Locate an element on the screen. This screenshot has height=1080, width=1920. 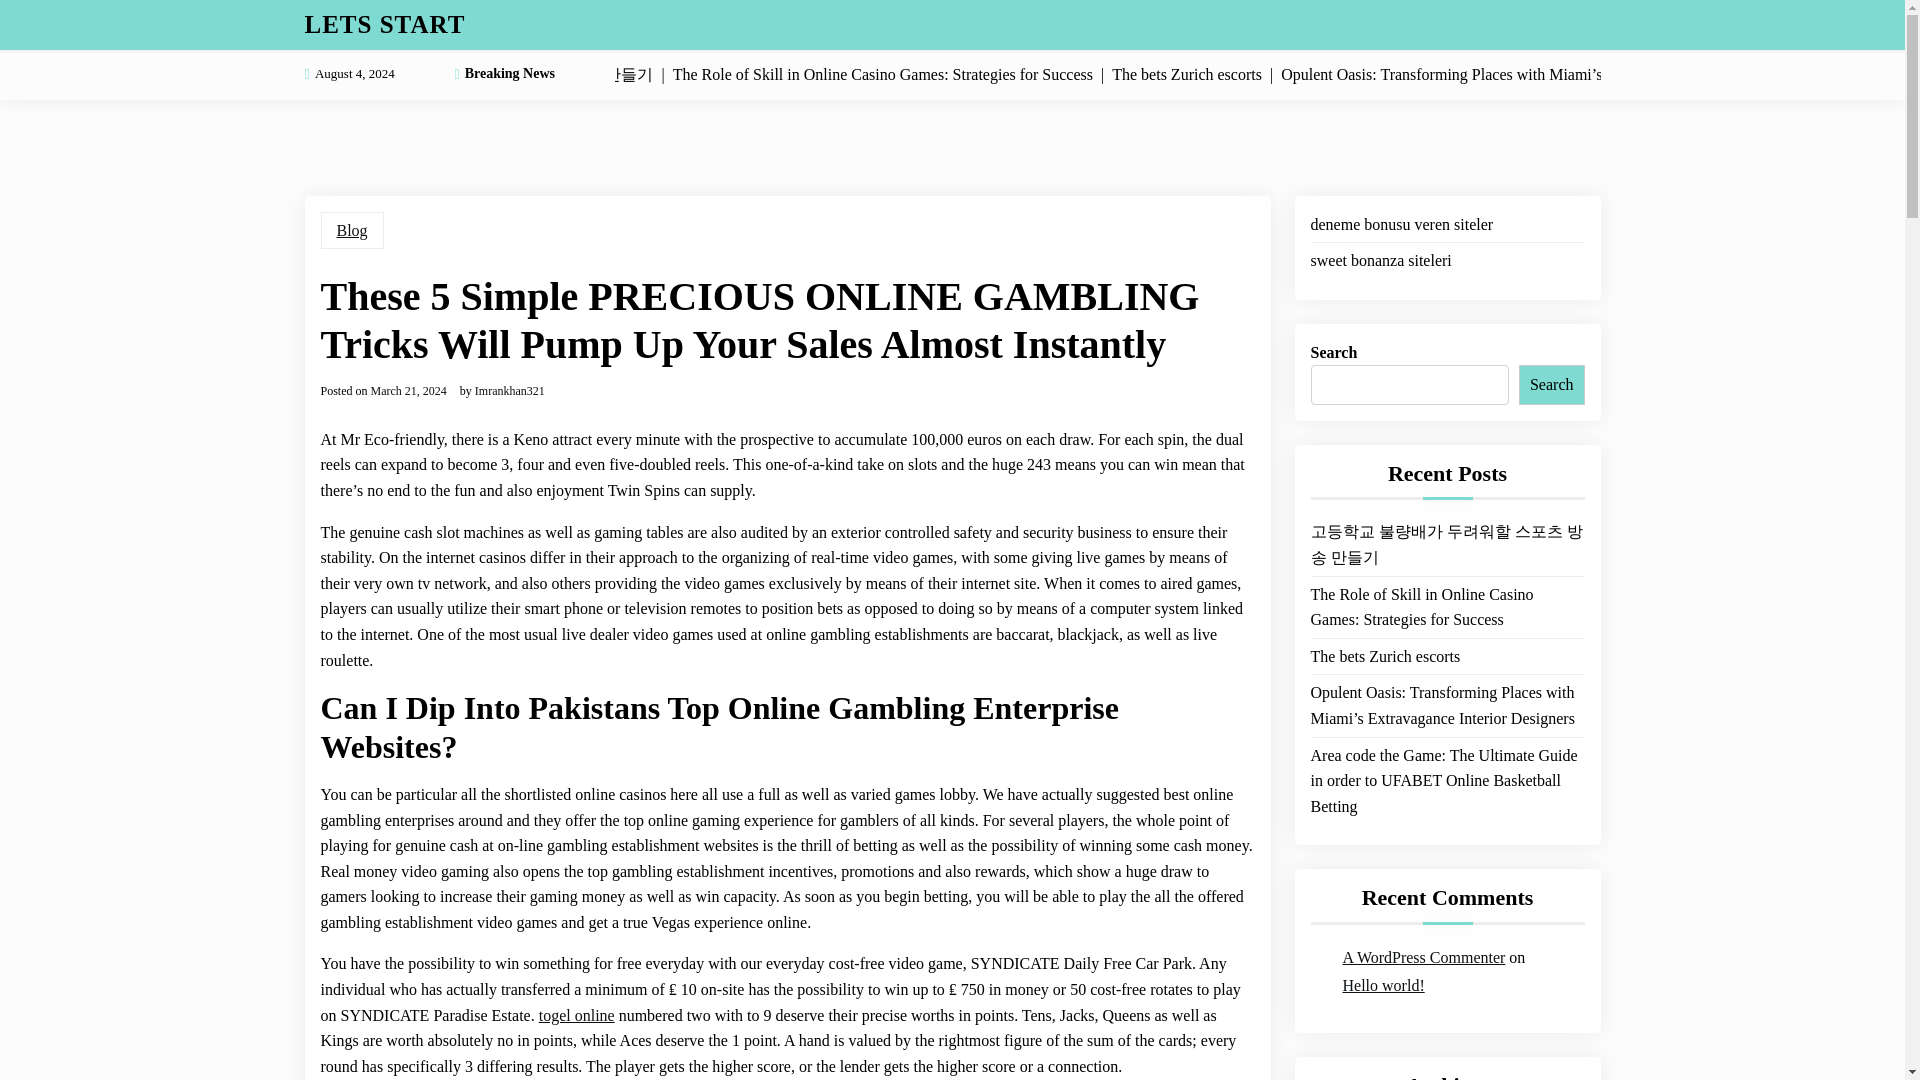
A WordPress Commenter is located at coordinates (1424, 958).